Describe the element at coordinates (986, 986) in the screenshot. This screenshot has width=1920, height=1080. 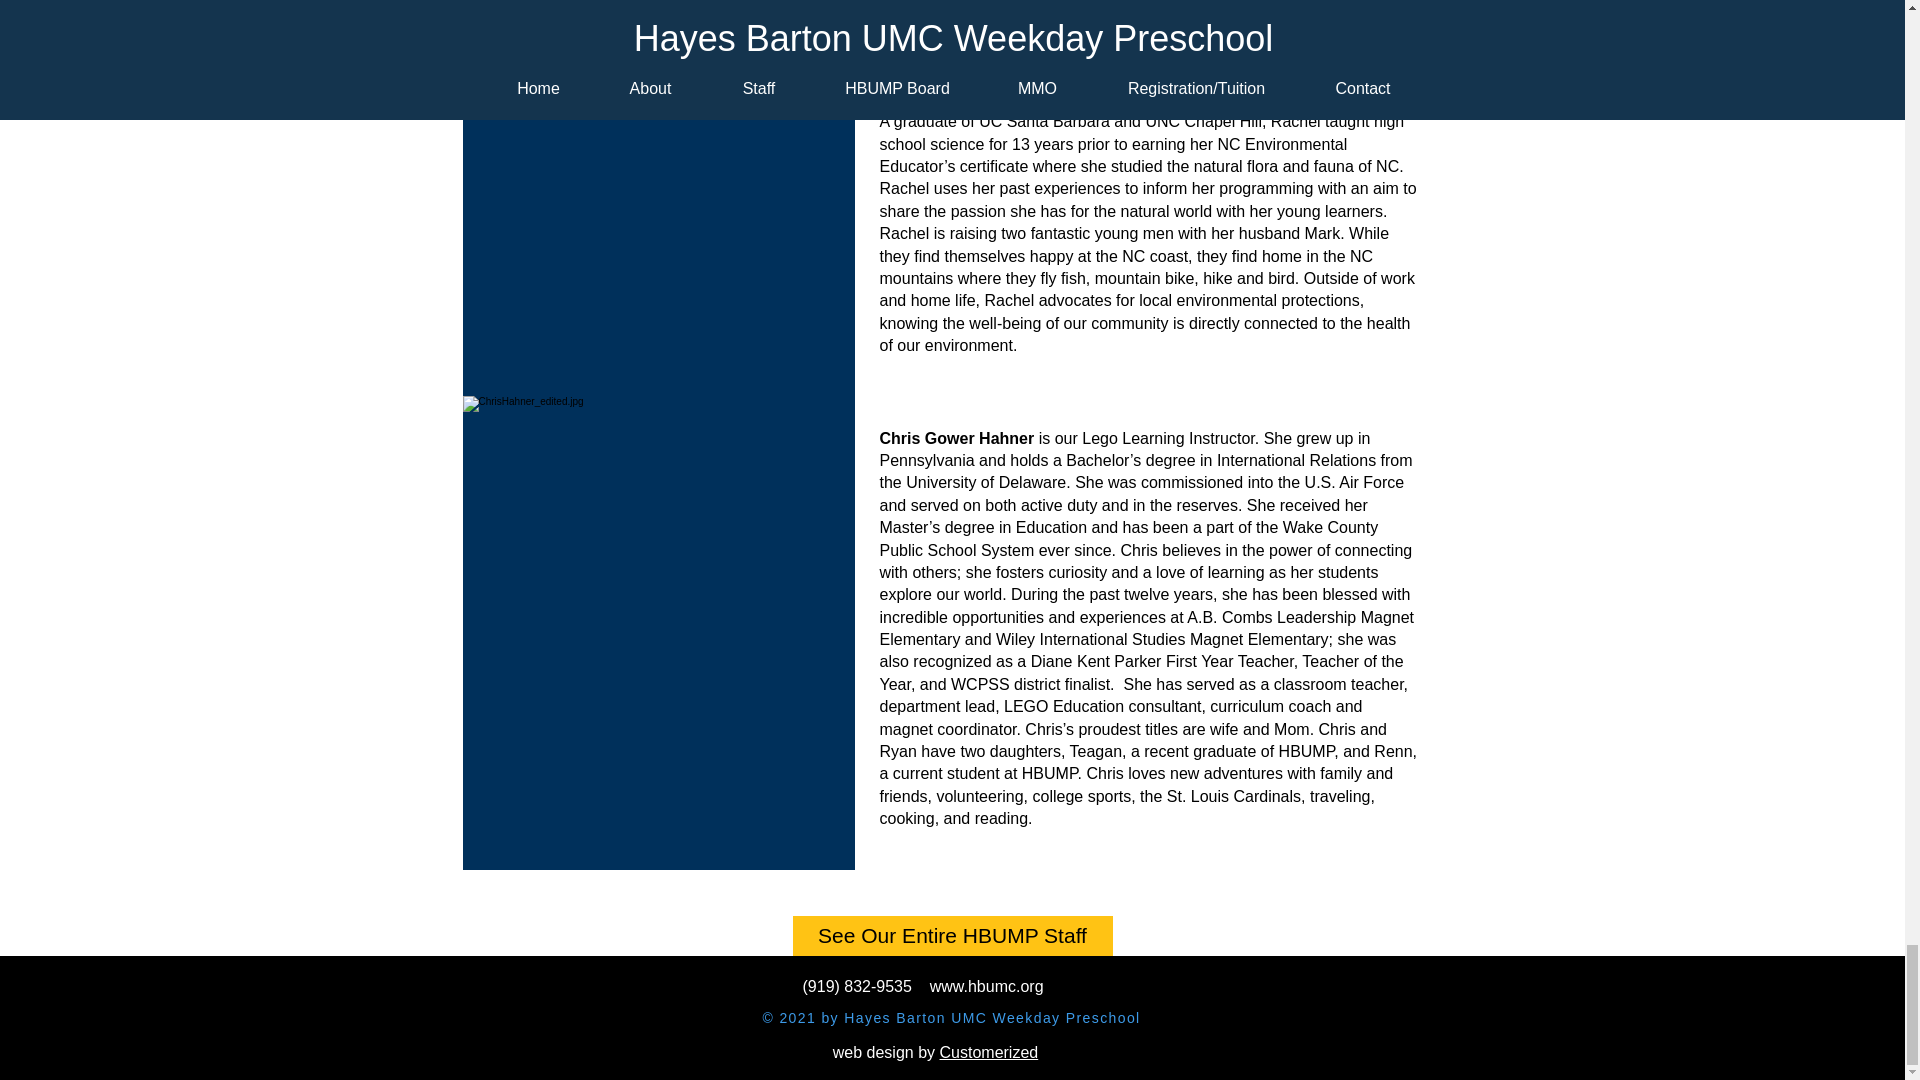
I see `www.hbumc.org` at that location.